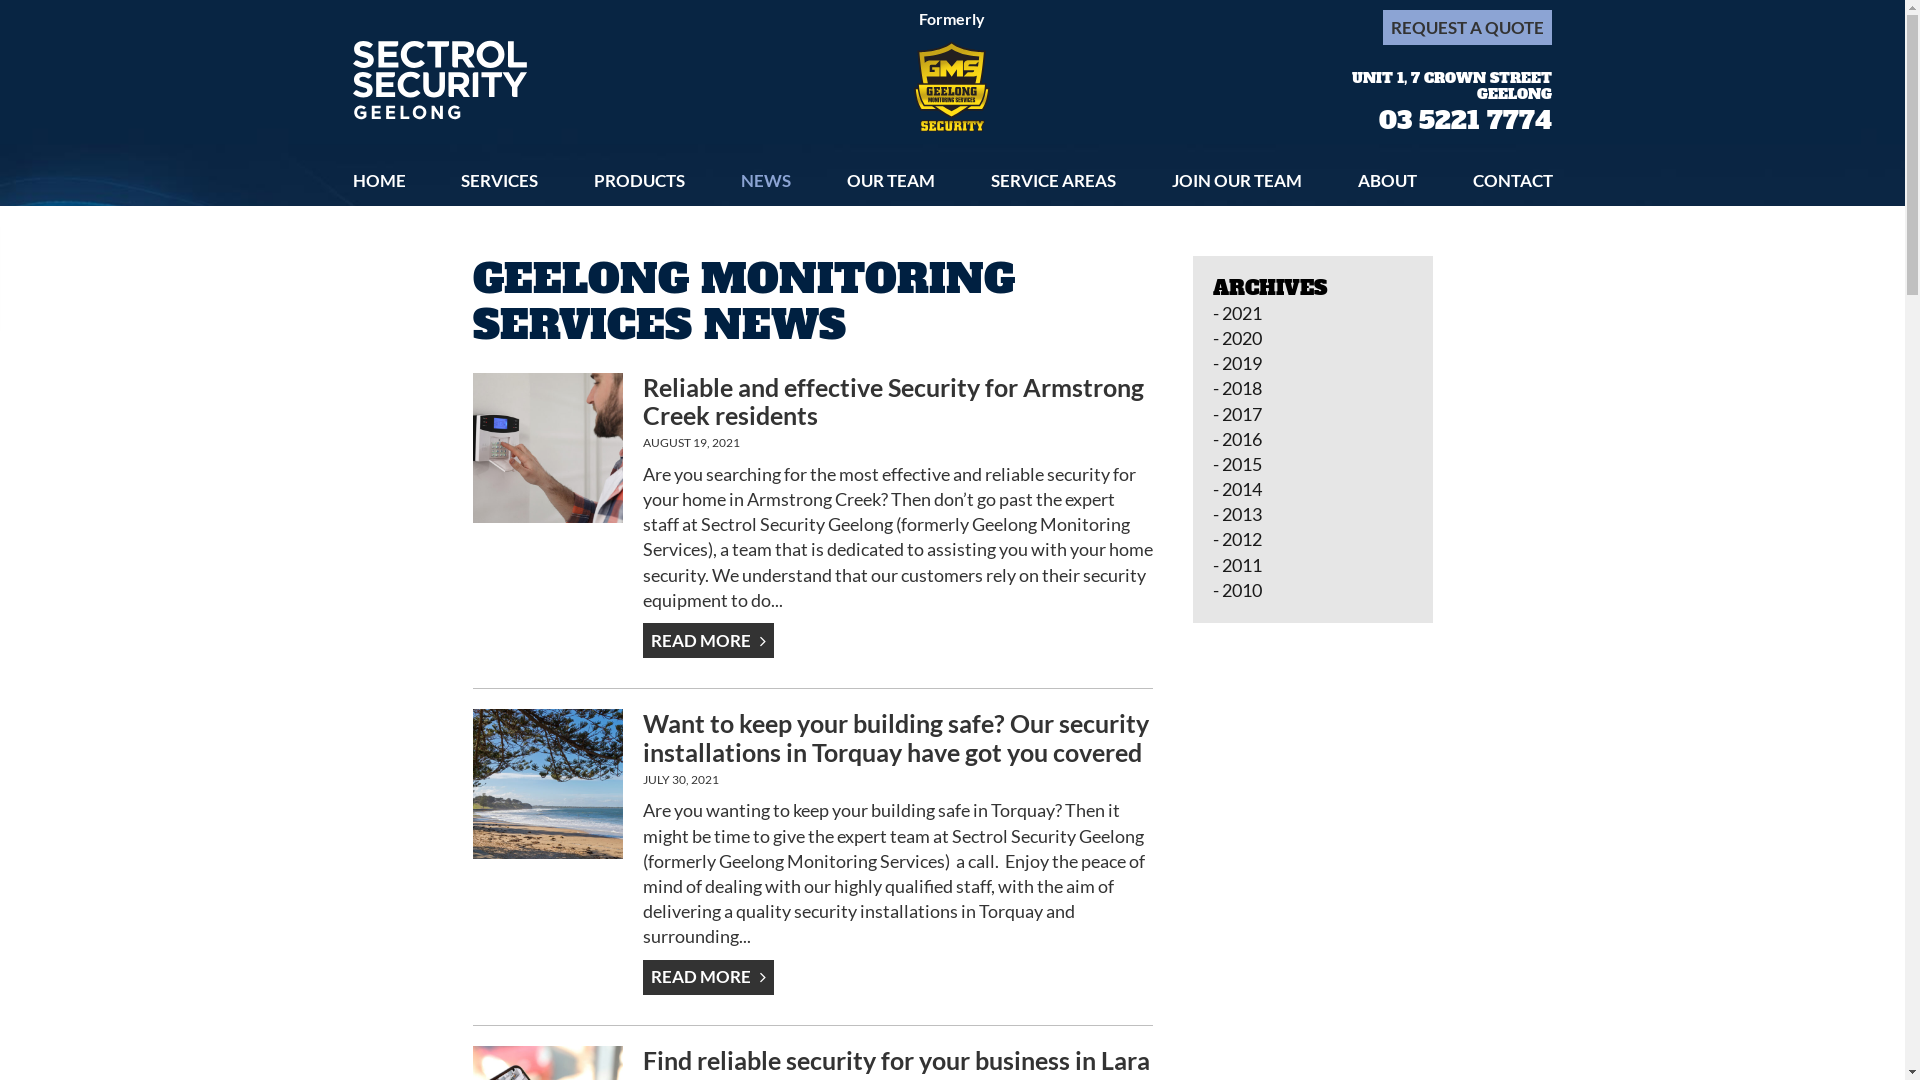 The width and height of the screenshot is (1920, 1080). I want to click on 2019, so click(1312, 364).